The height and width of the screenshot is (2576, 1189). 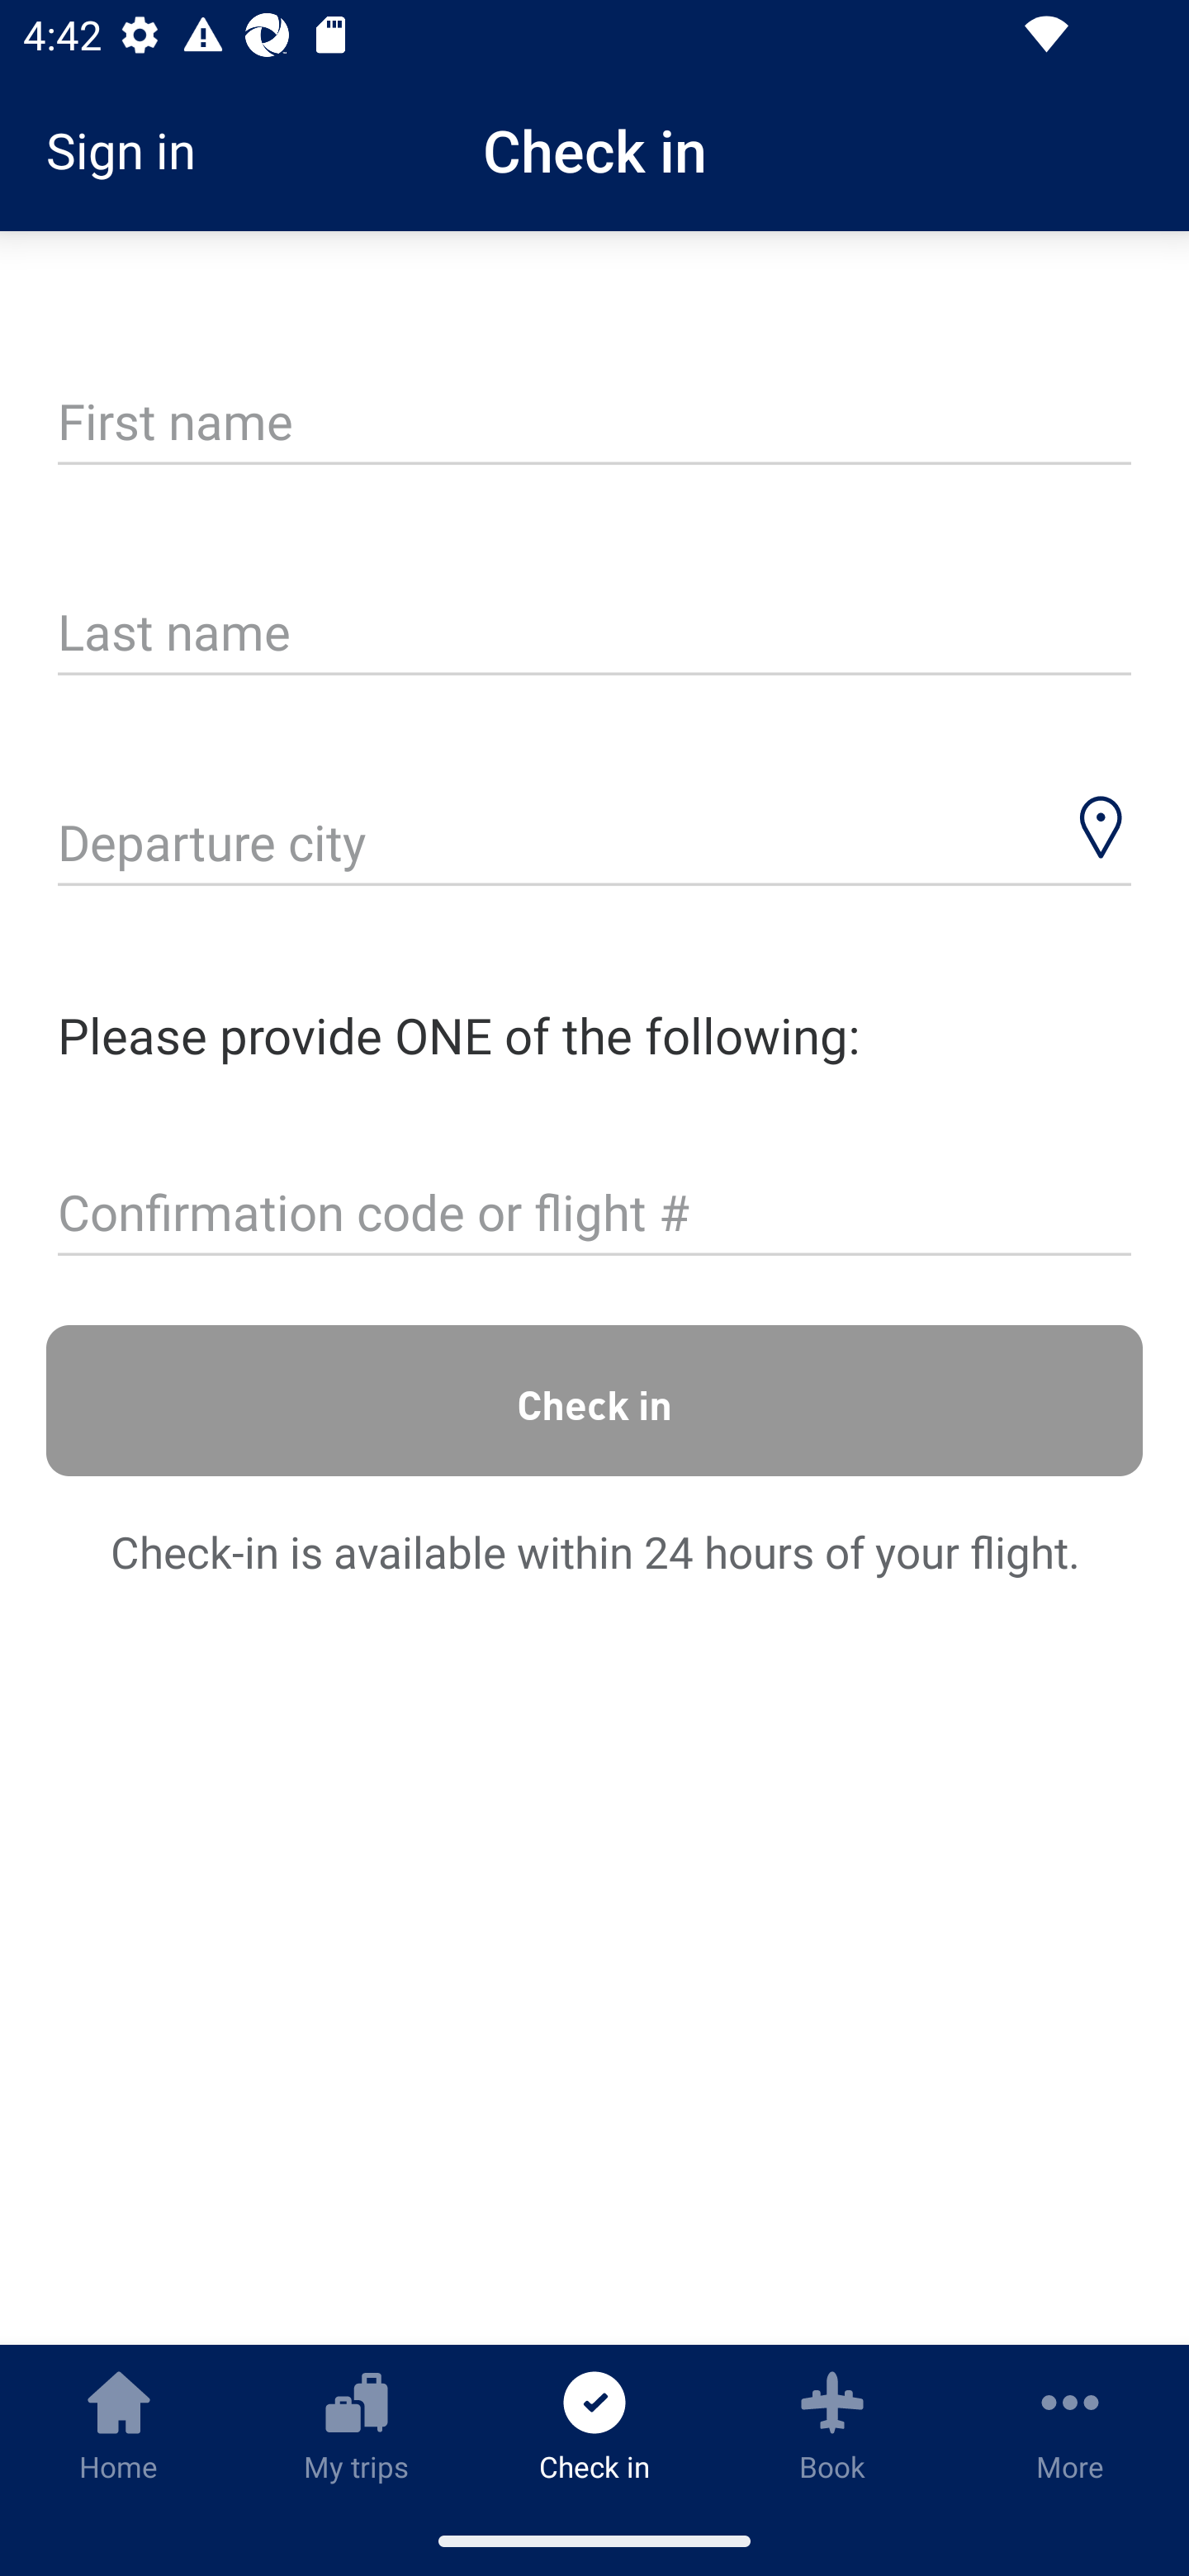 What do you see at coordinates (357, 2425) in the screenshot?
I see `My trips` at bounding box center [357, 2425].